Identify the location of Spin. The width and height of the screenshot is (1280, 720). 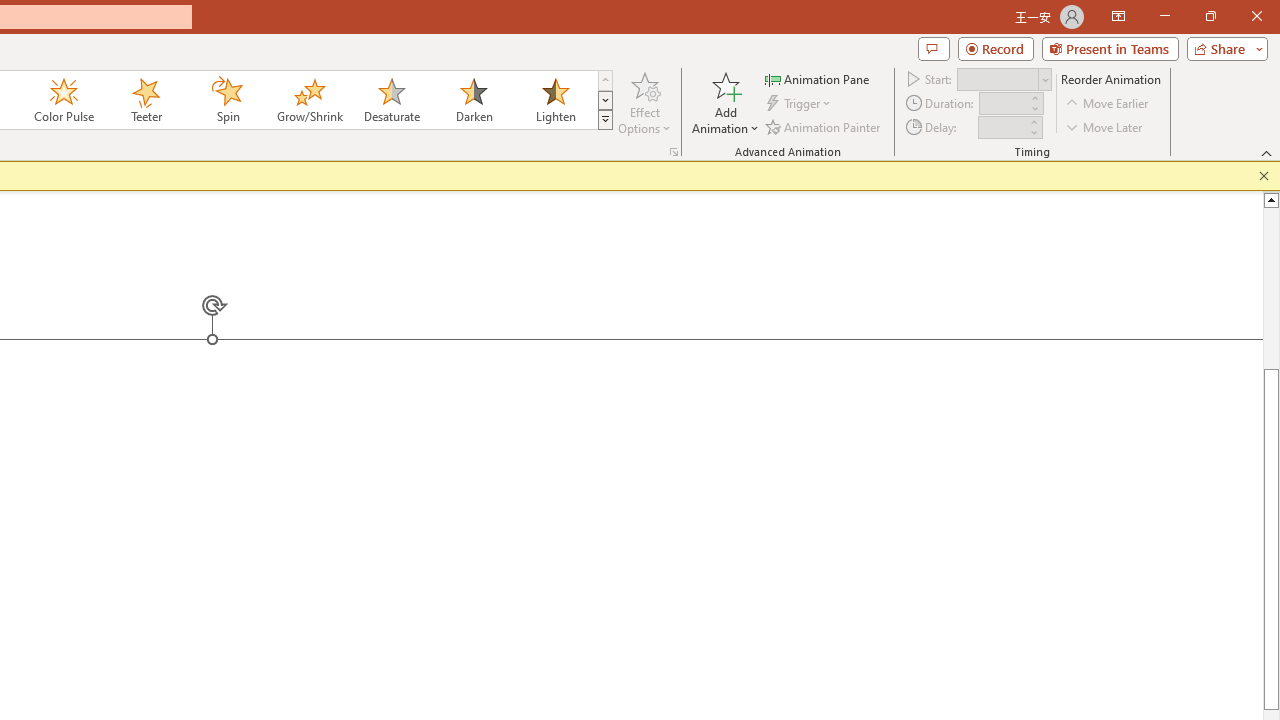
(227, 100).